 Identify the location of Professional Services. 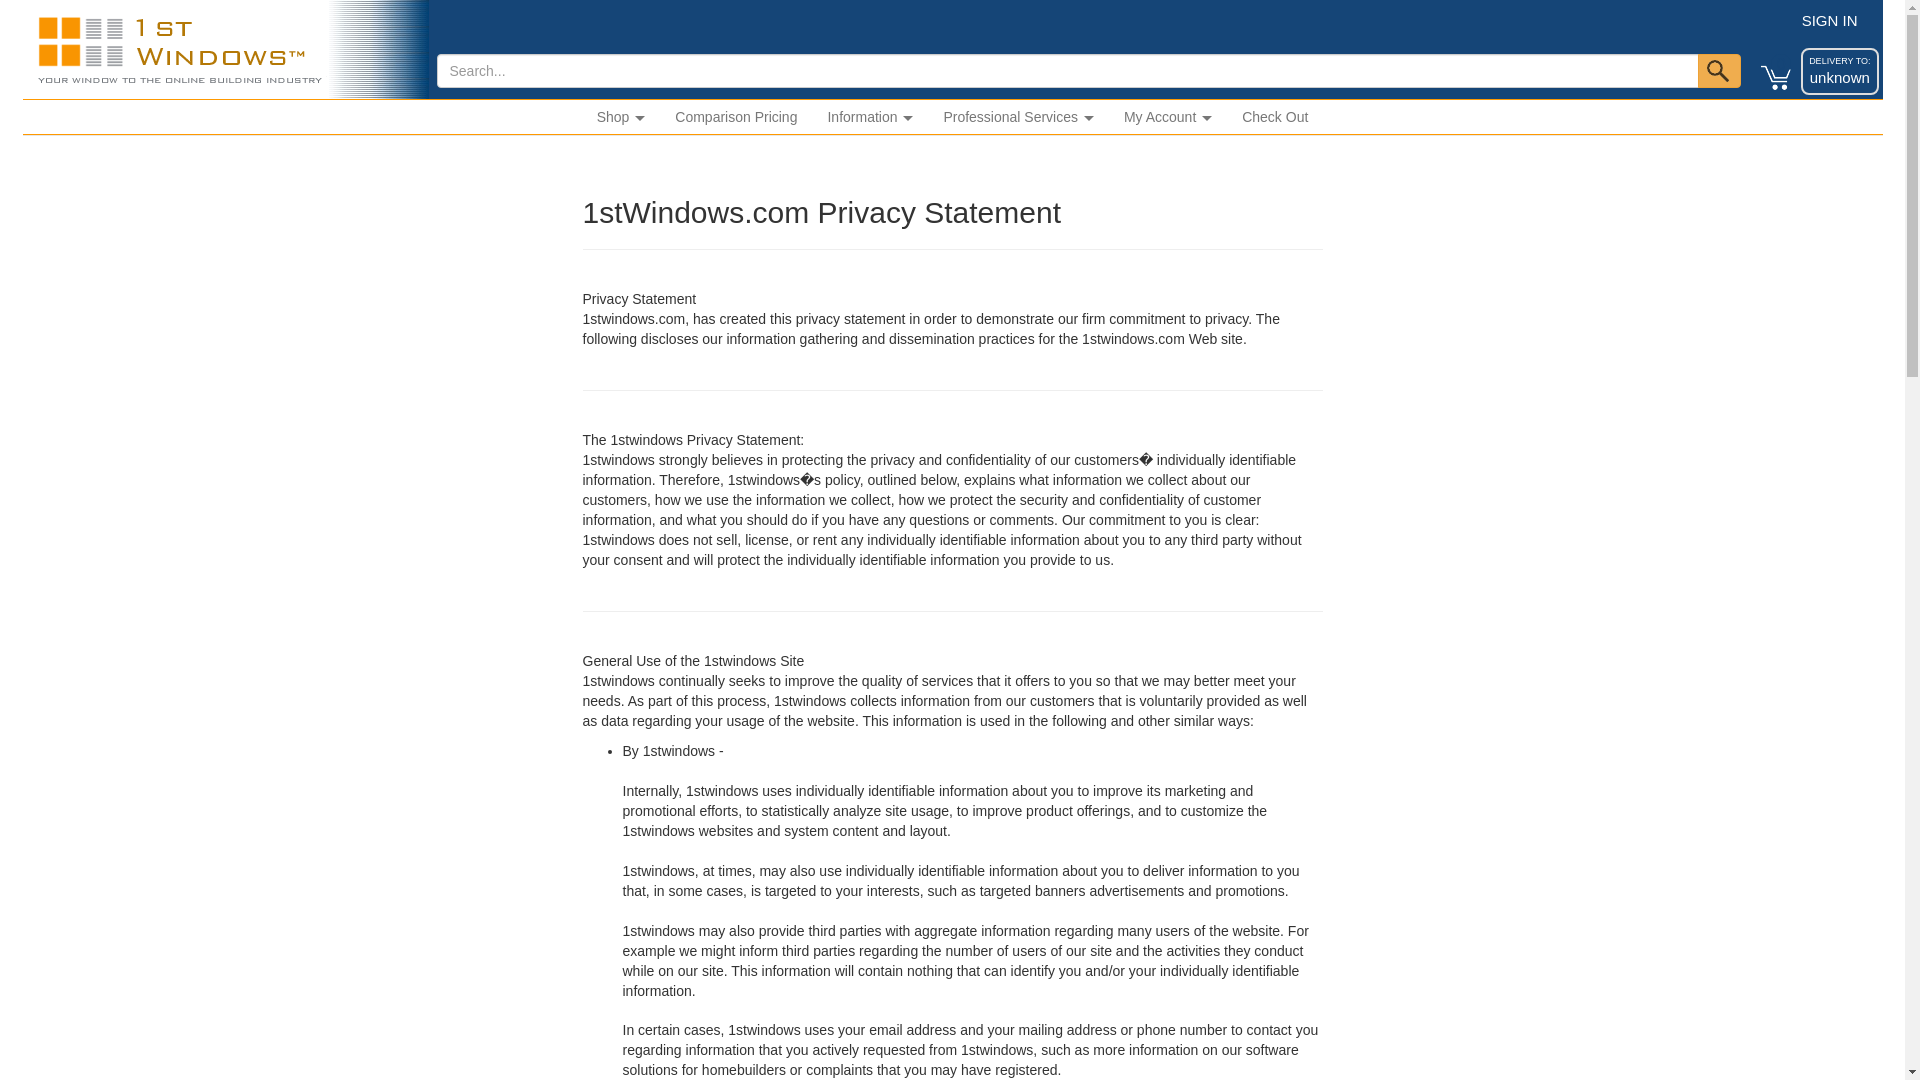
(870, 116).